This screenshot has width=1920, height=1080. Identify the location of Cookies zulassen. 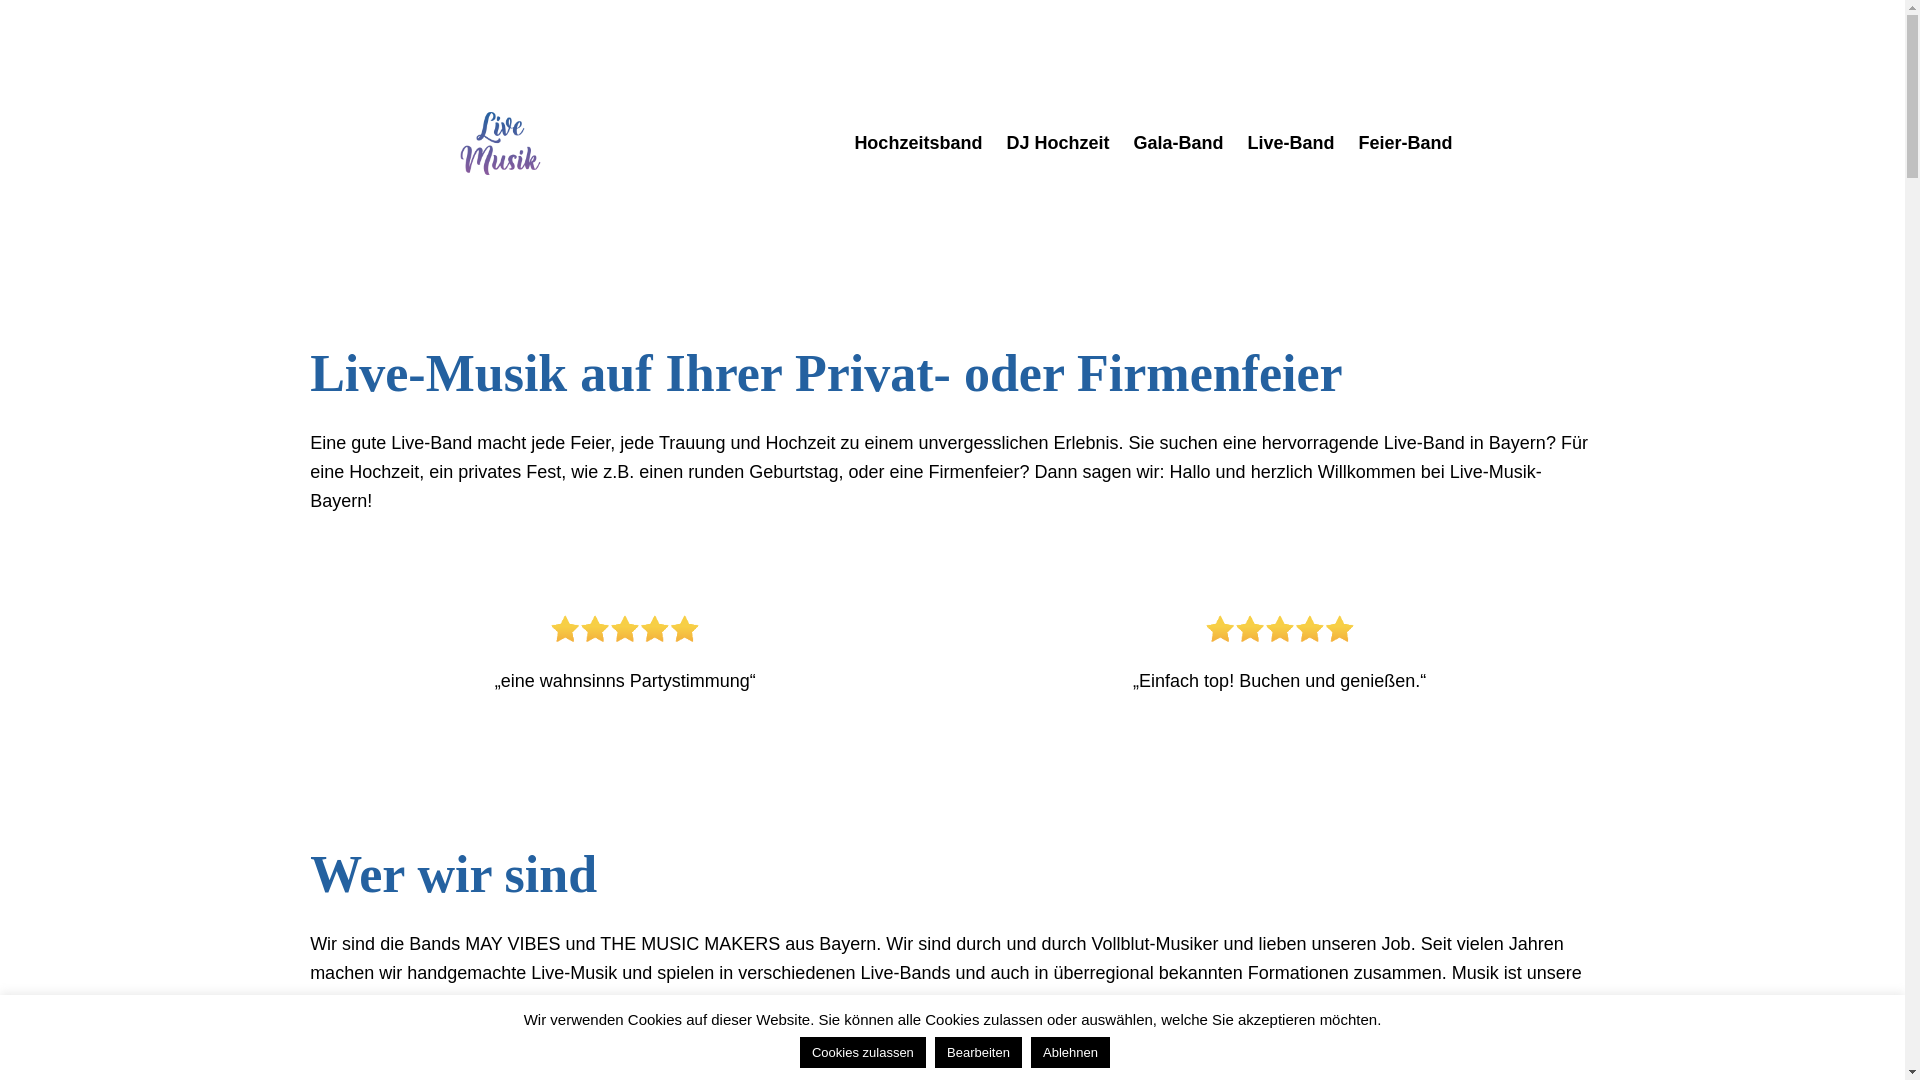
(863, 1052).